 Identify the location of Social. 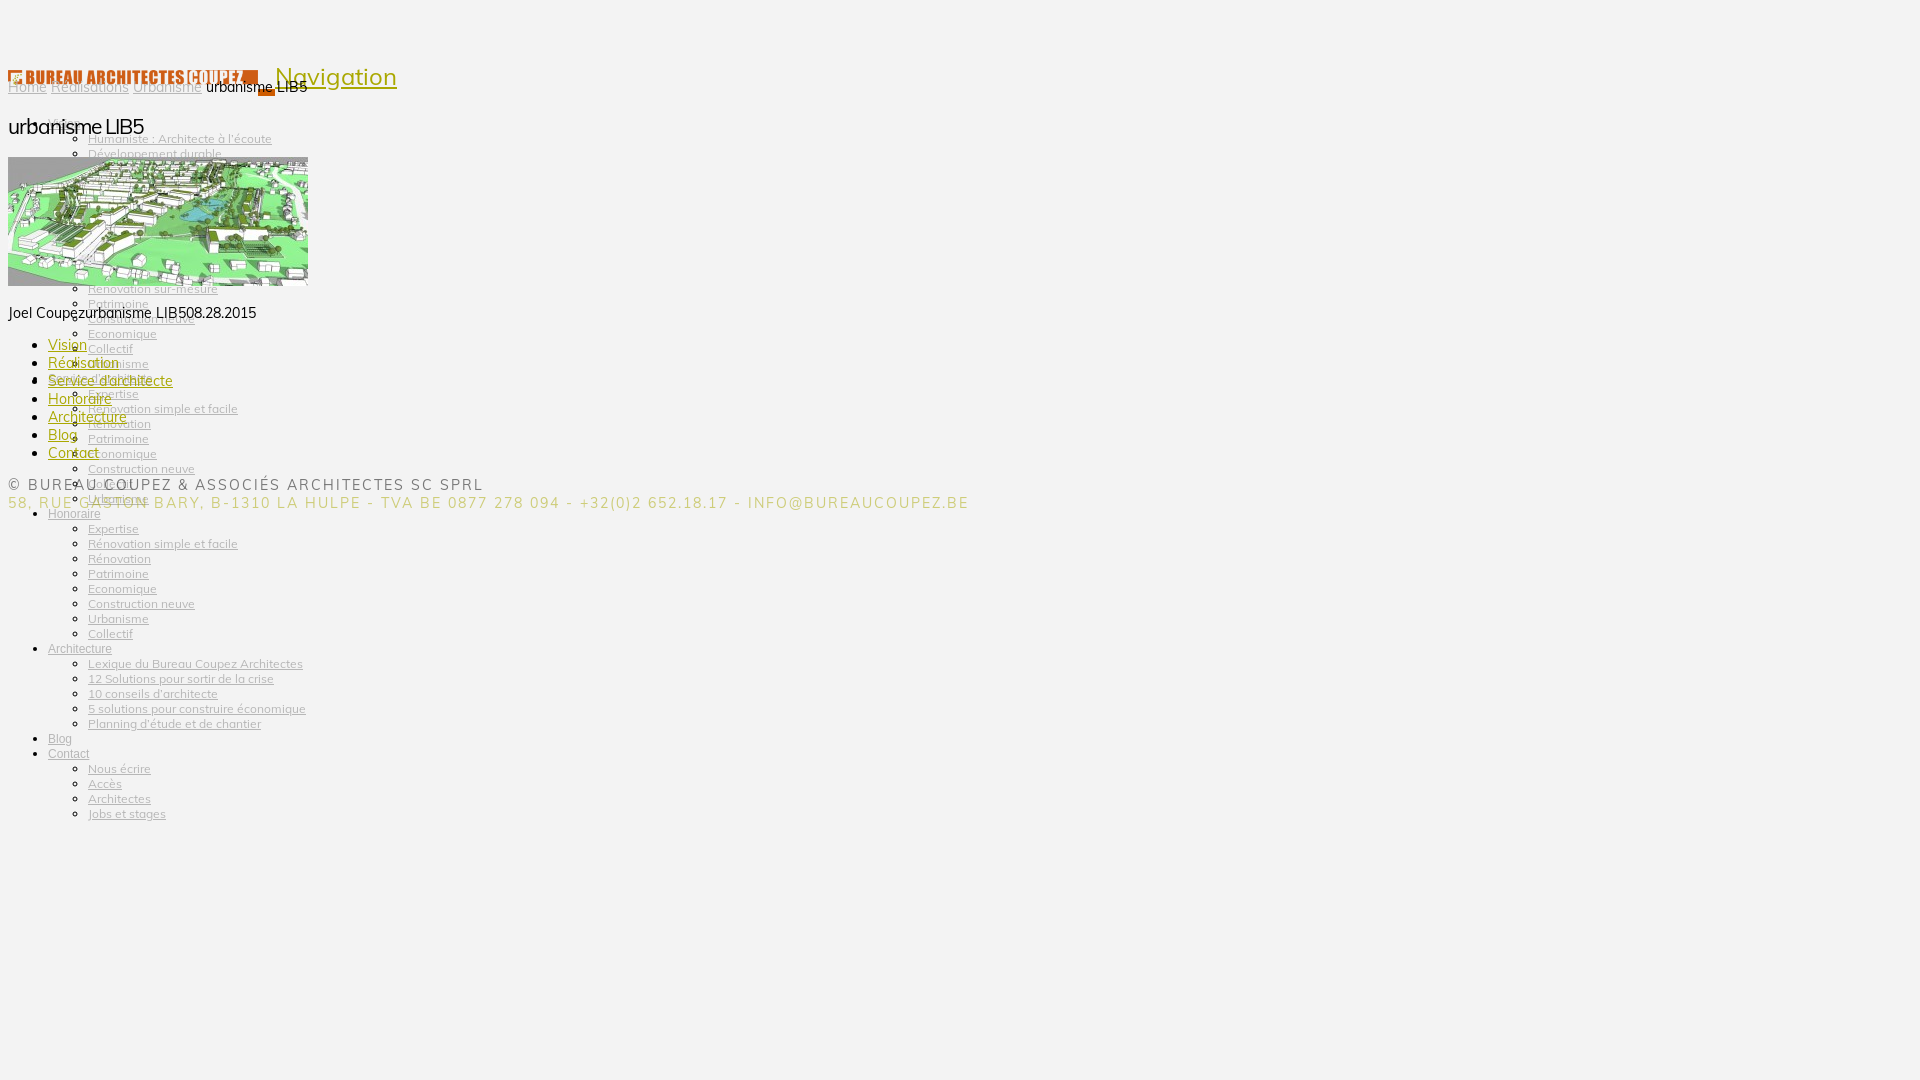
(104, 168).